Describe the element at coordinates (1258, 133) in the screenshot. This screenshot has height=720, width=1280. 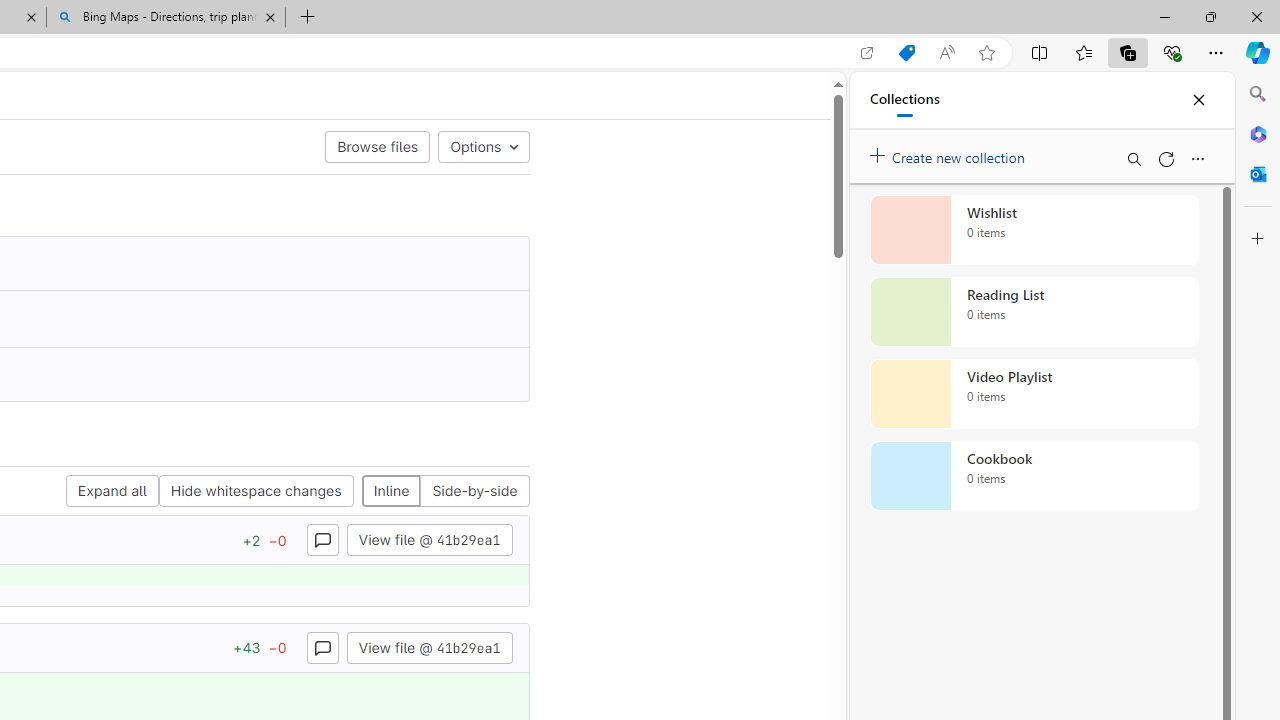
I see `Microsoft 365` at that location.